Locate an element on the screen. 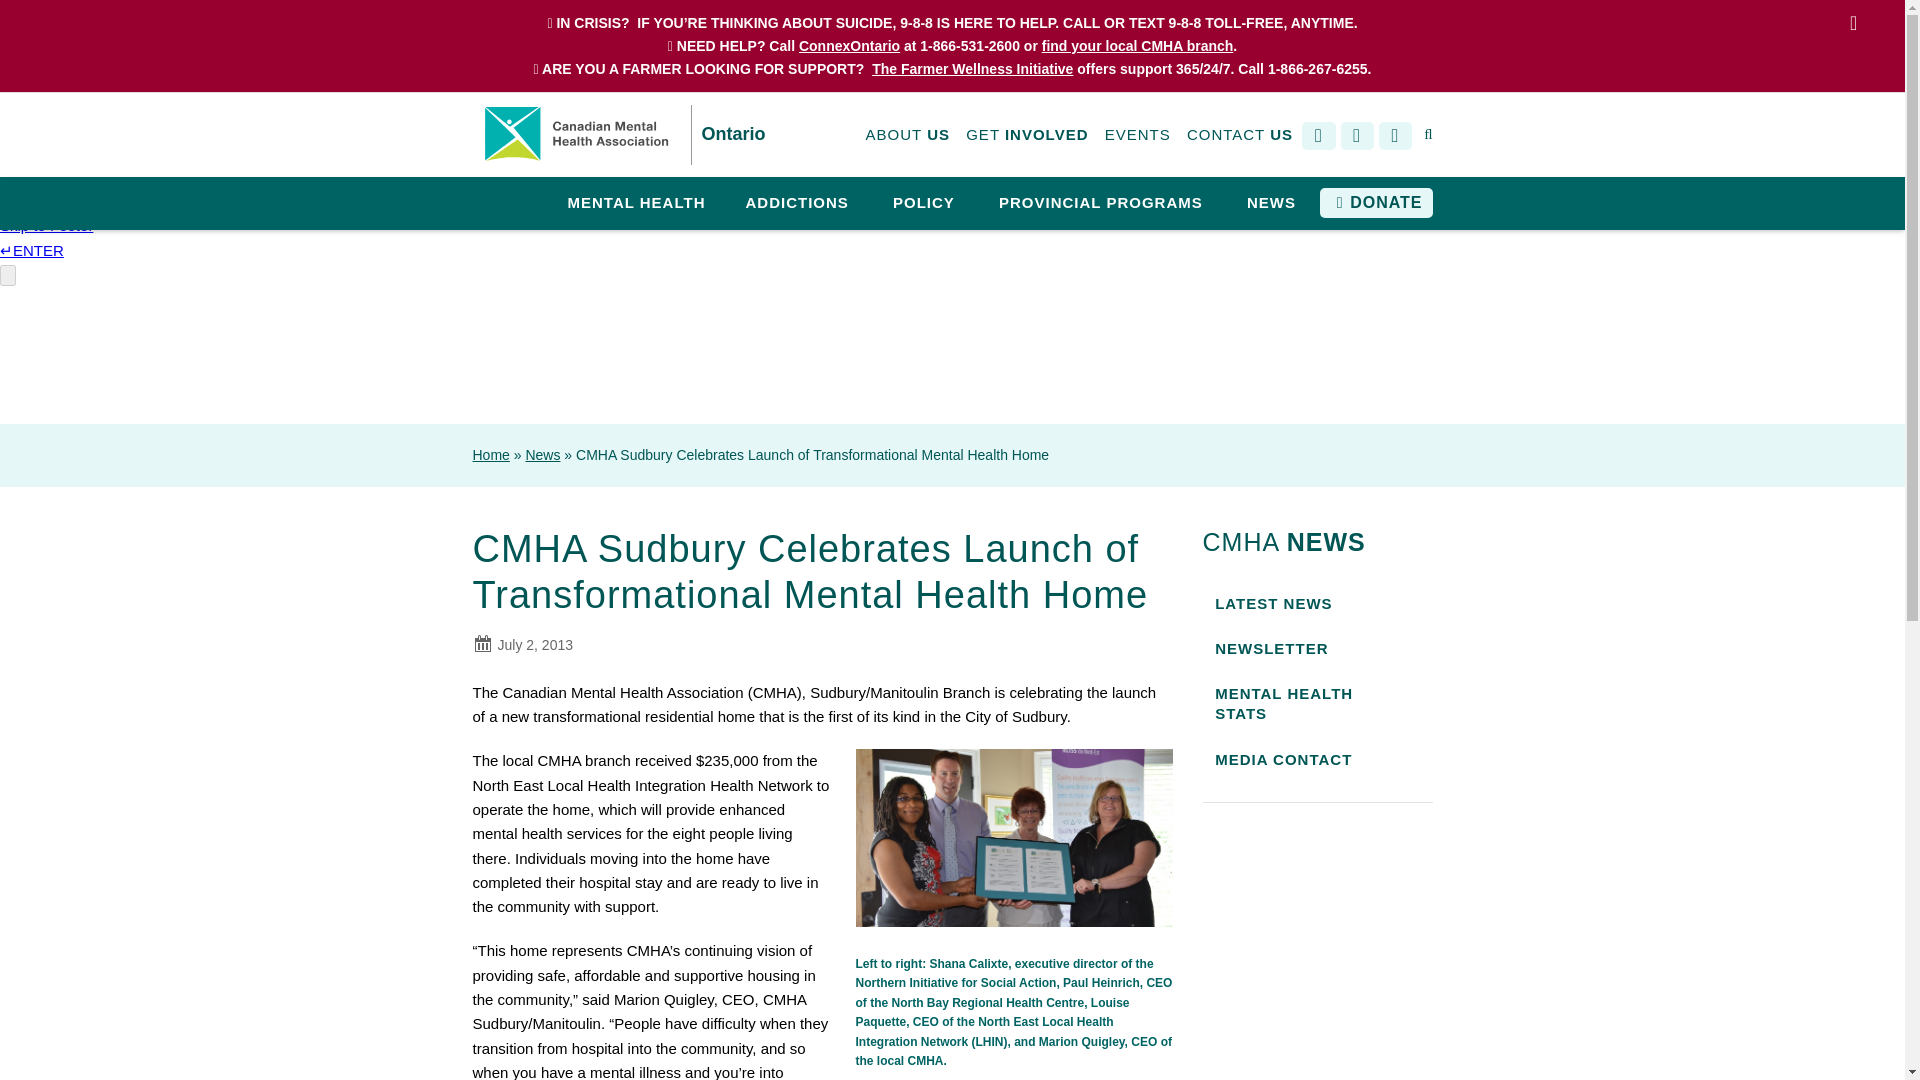  Go to Home. is located at coordinates (490, 455).